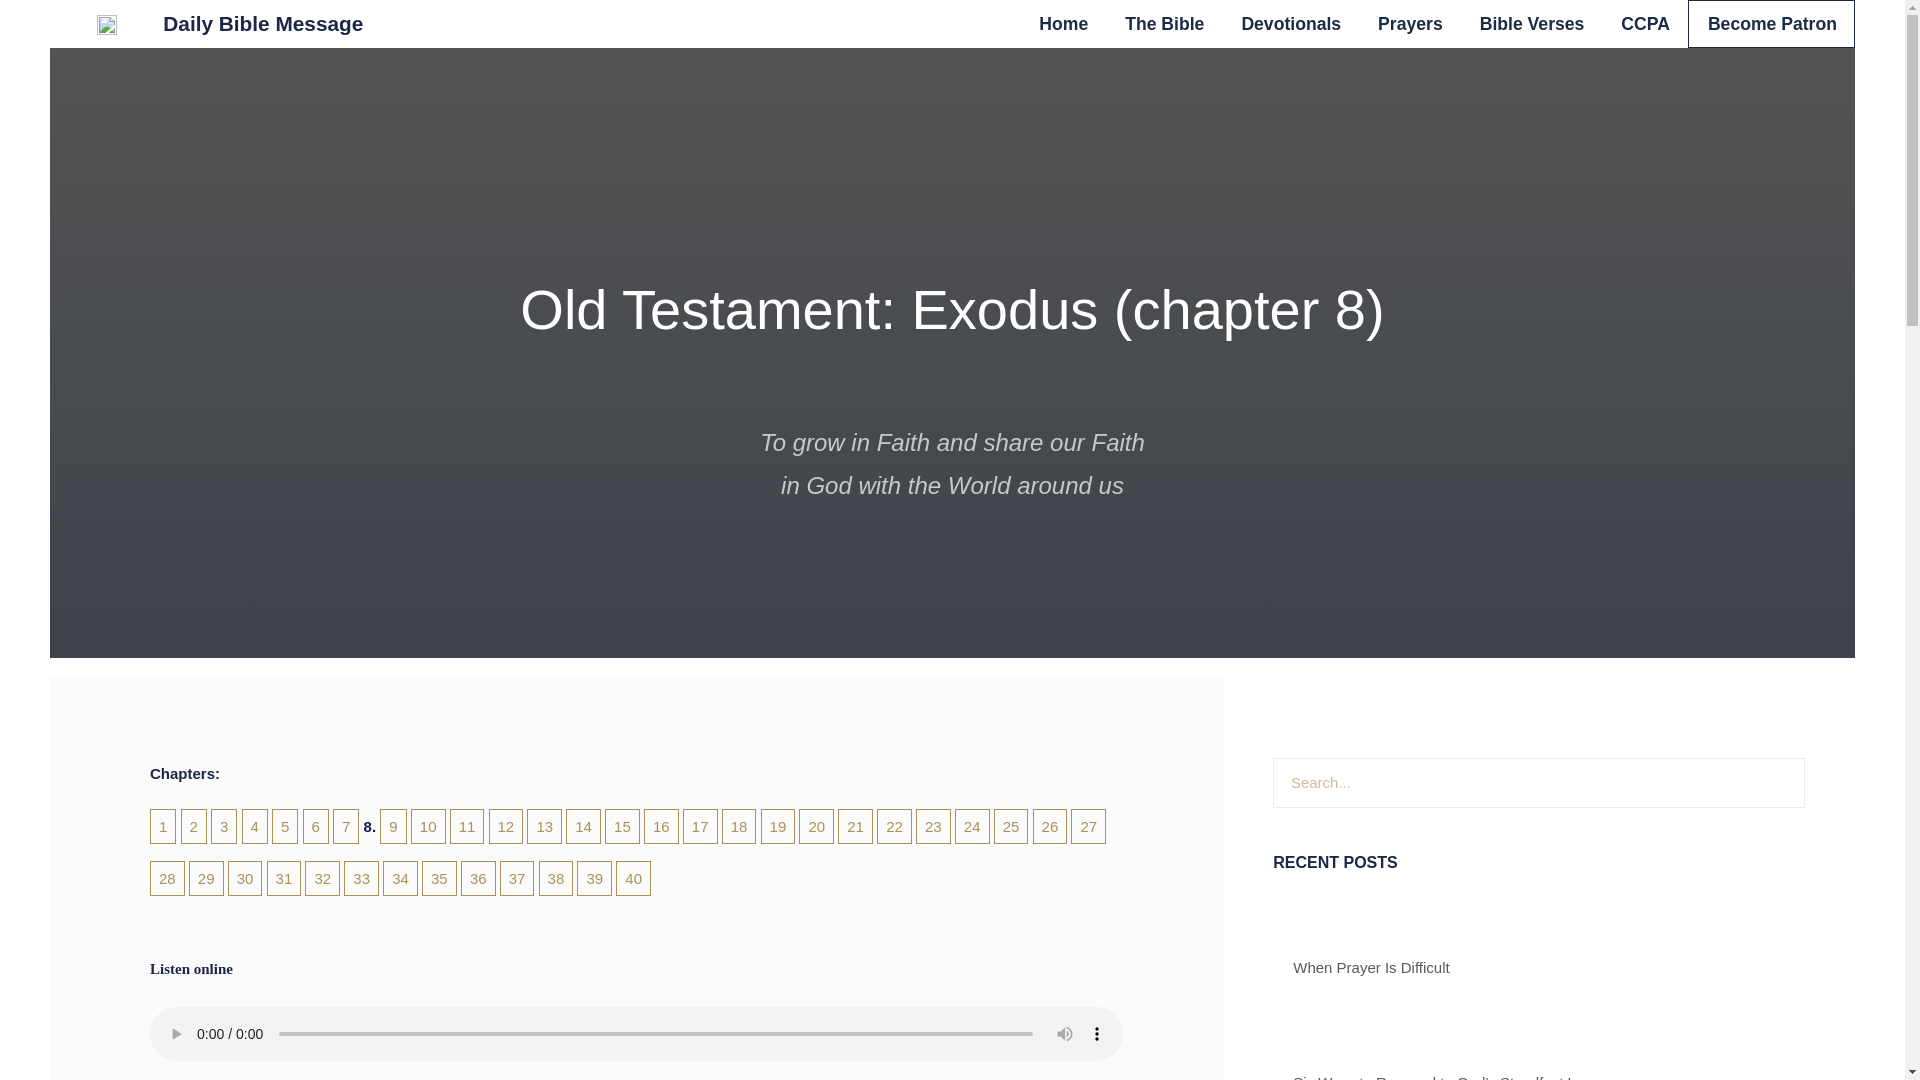 The image size is (1920, 1080). I want to click on Bible Verses, so click(1532, 24).